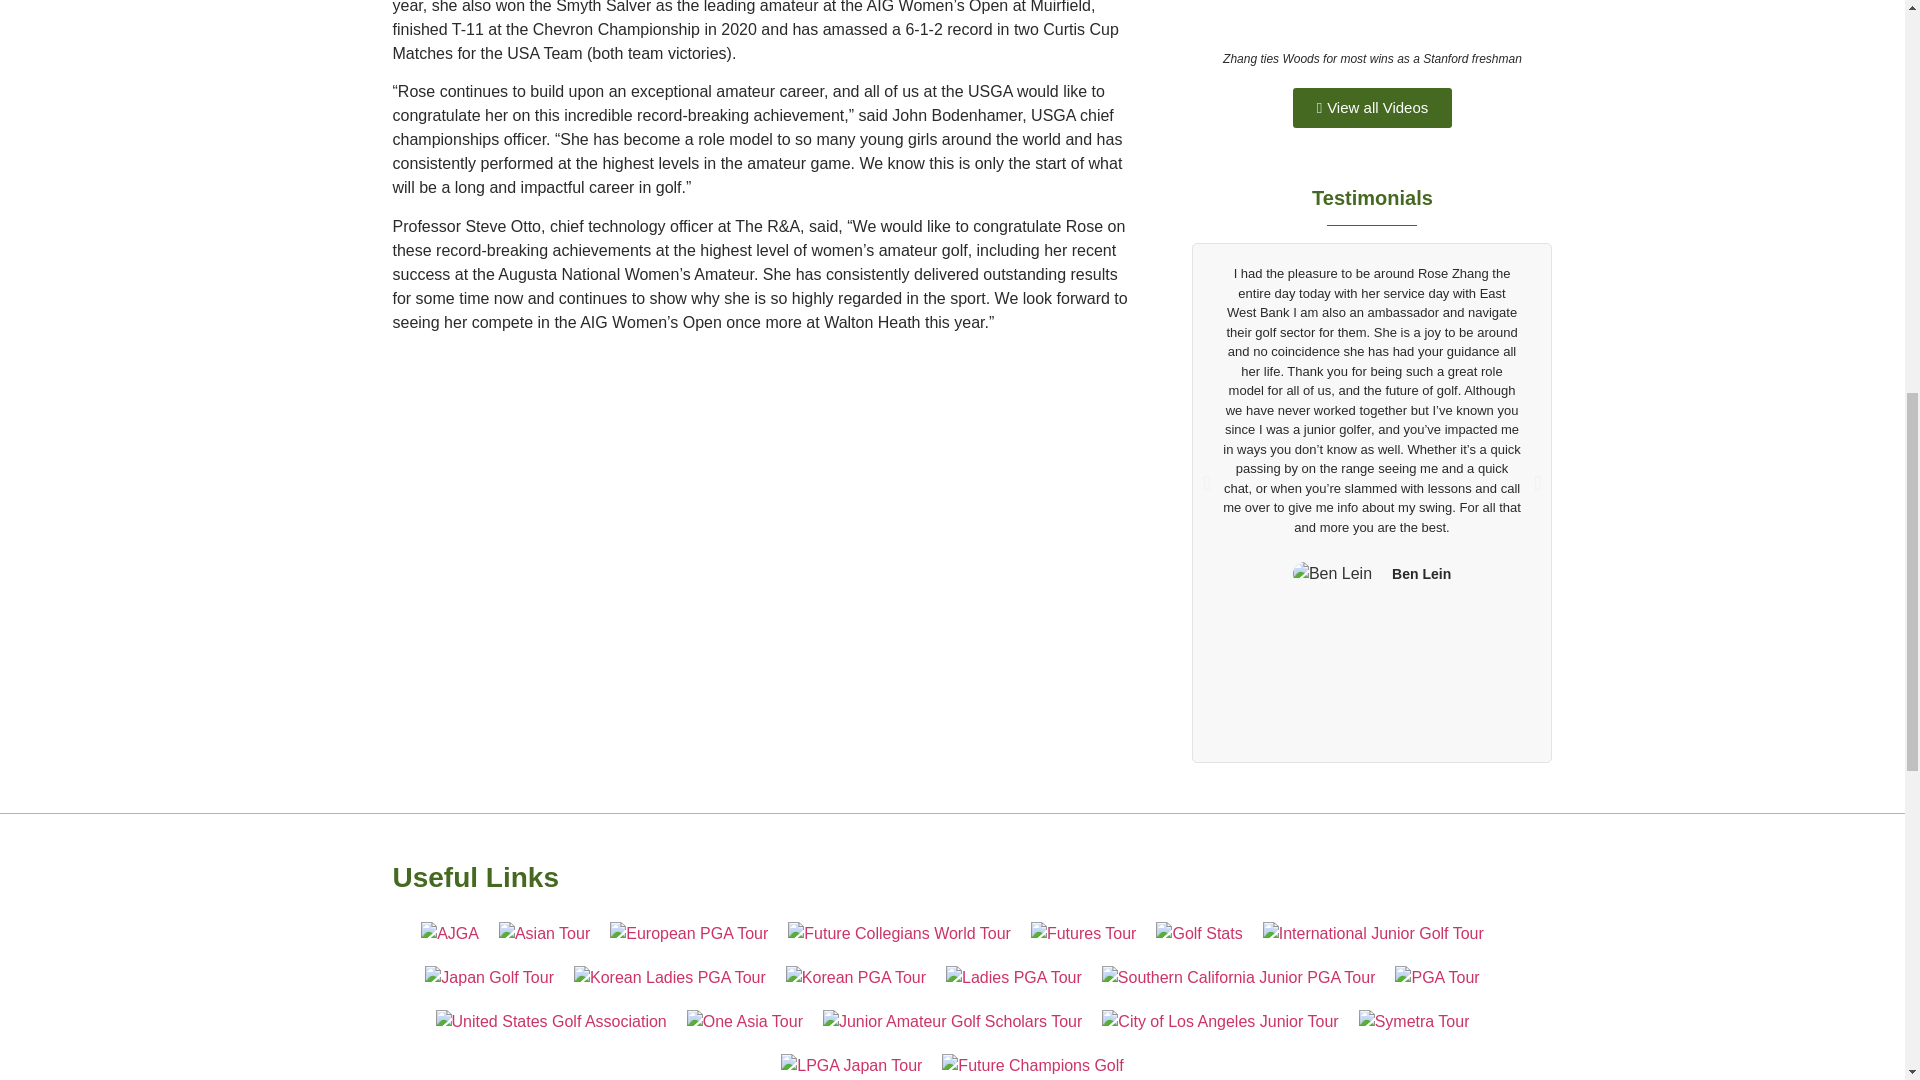  What do you see at coordinates (855, 978) in the screenshot?
I see `Korean PGA Tour` at bounding box center [855, 978].